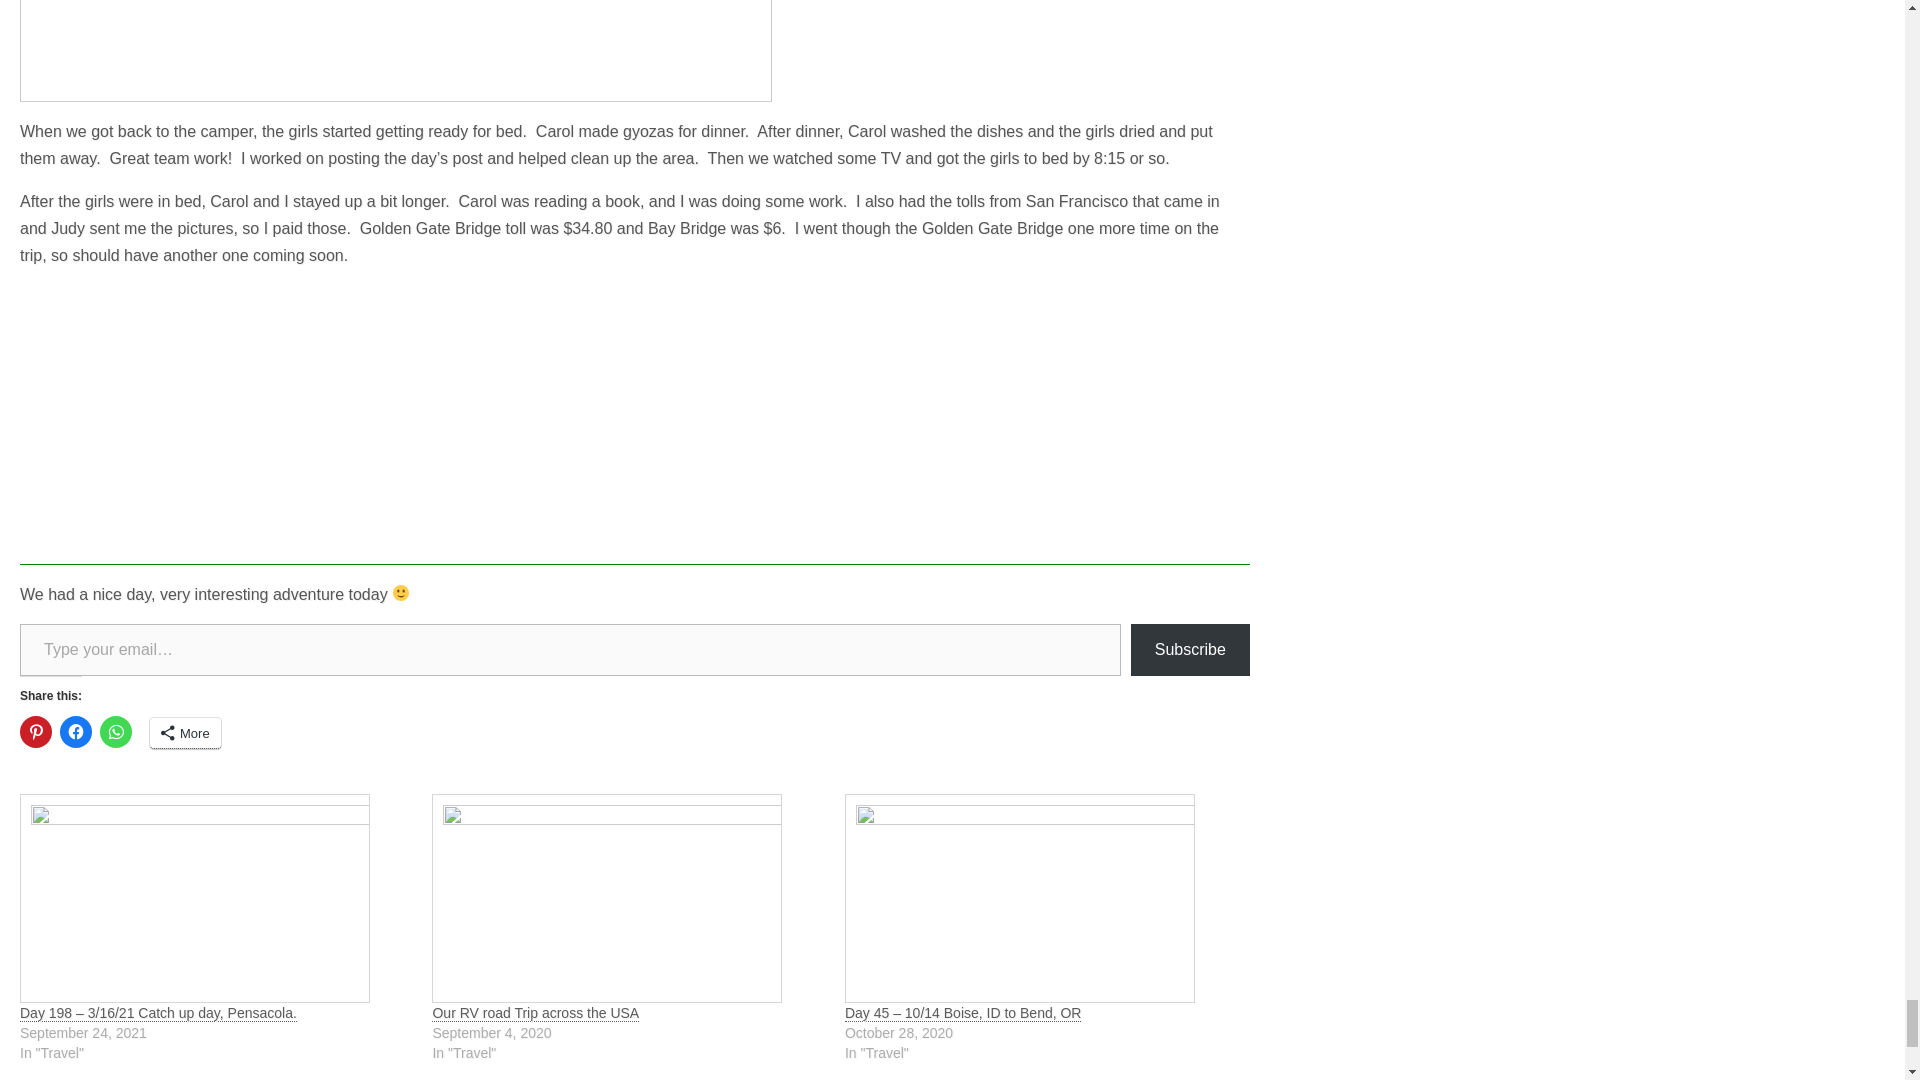 The height and width of the screenshot is (1080, 1920). What do you see at coordinates (35, 732) in the screenshot?
I see `Click to share on Pinterest` at bounding box center [35, 732].